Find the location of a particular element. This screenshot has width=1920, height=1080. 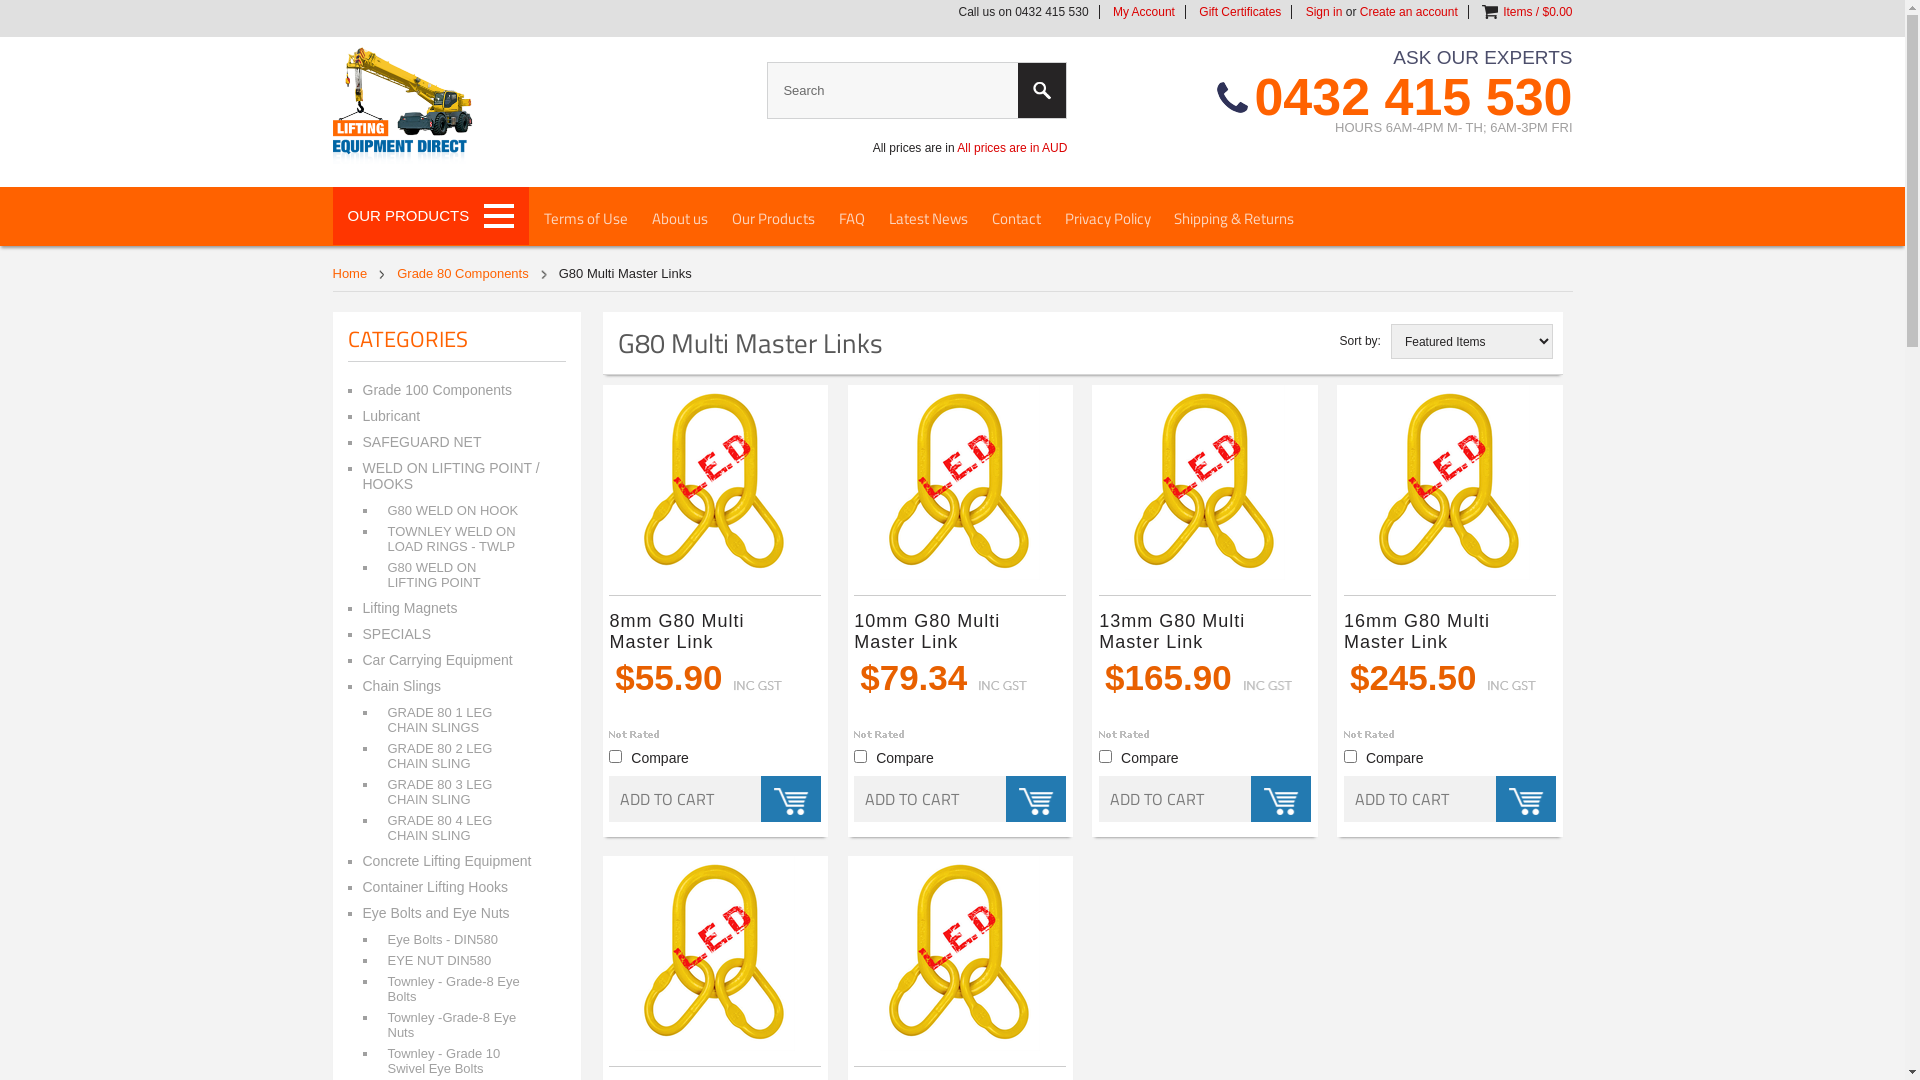

Terms of Use is located at coordinates (586, 218).